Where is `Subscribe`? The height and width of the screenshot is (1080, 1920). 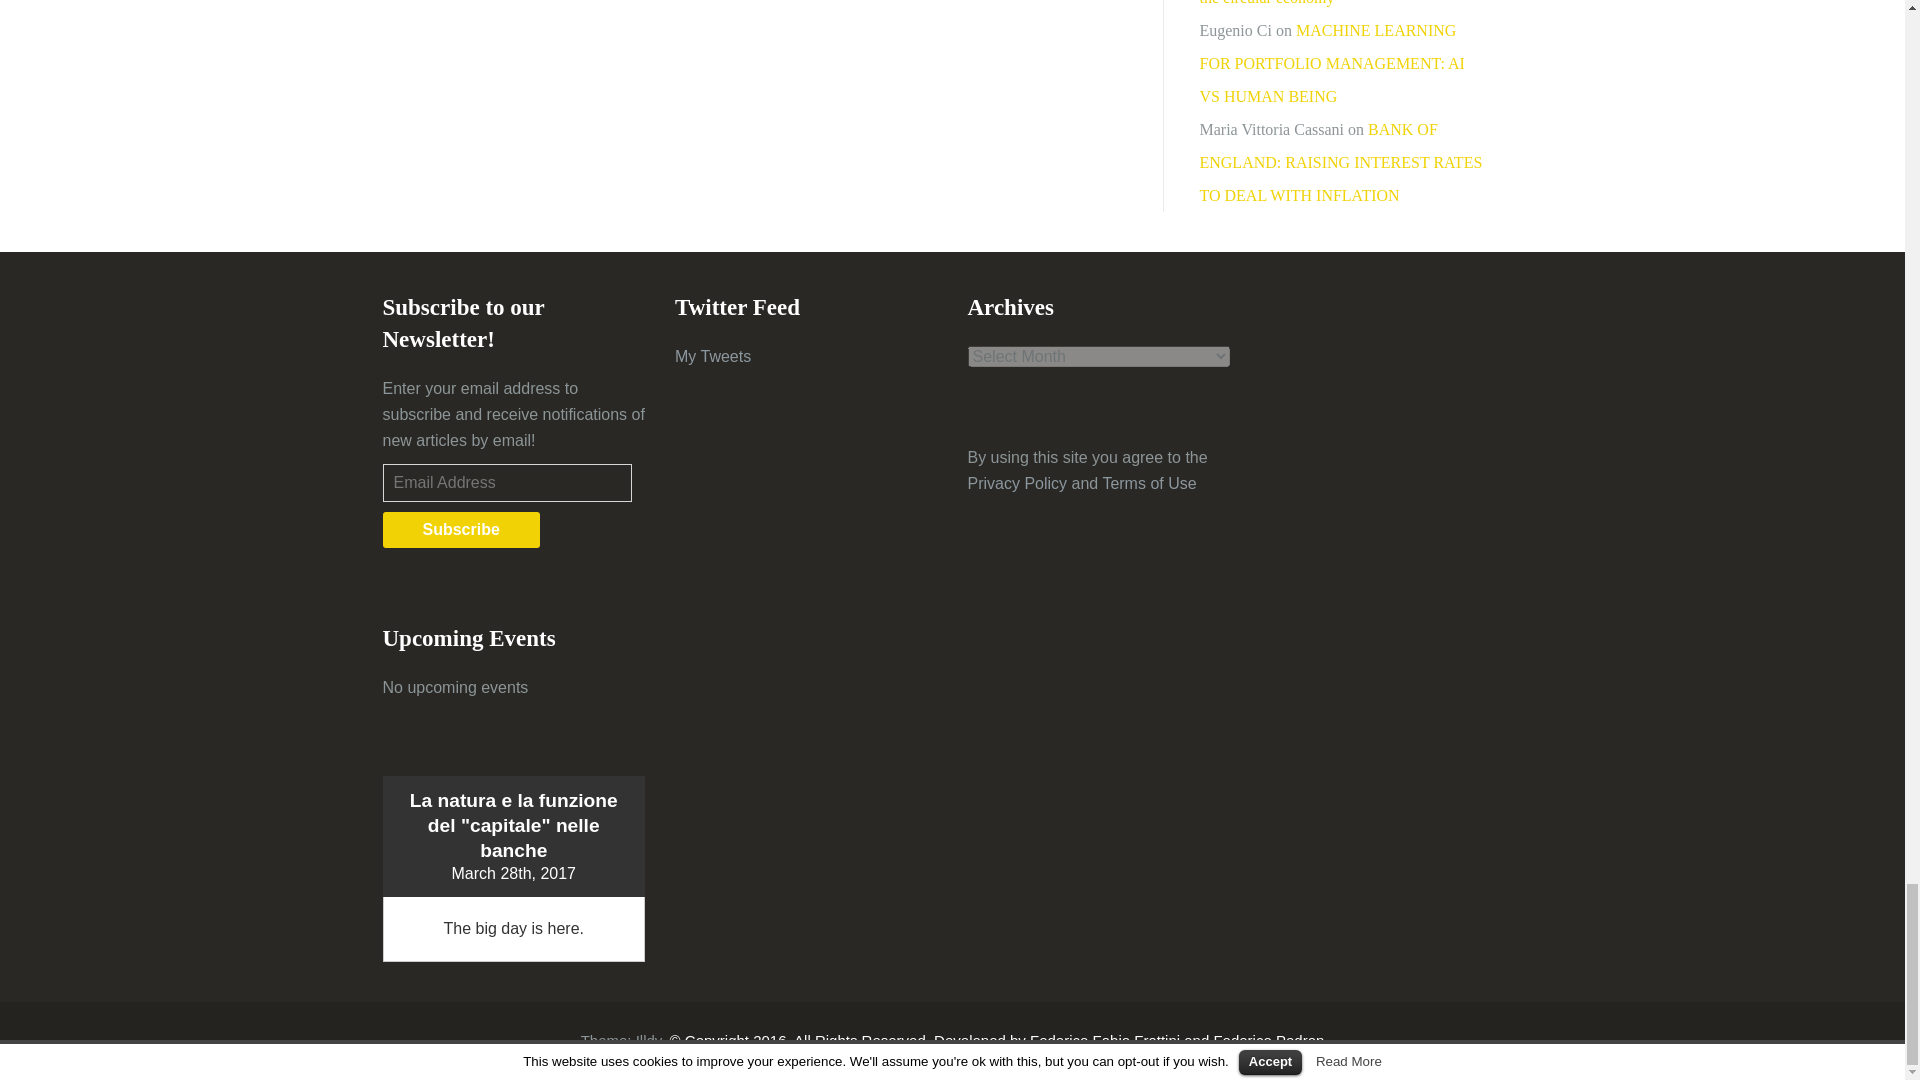
Subscribe is located at coordinates (460, 529).